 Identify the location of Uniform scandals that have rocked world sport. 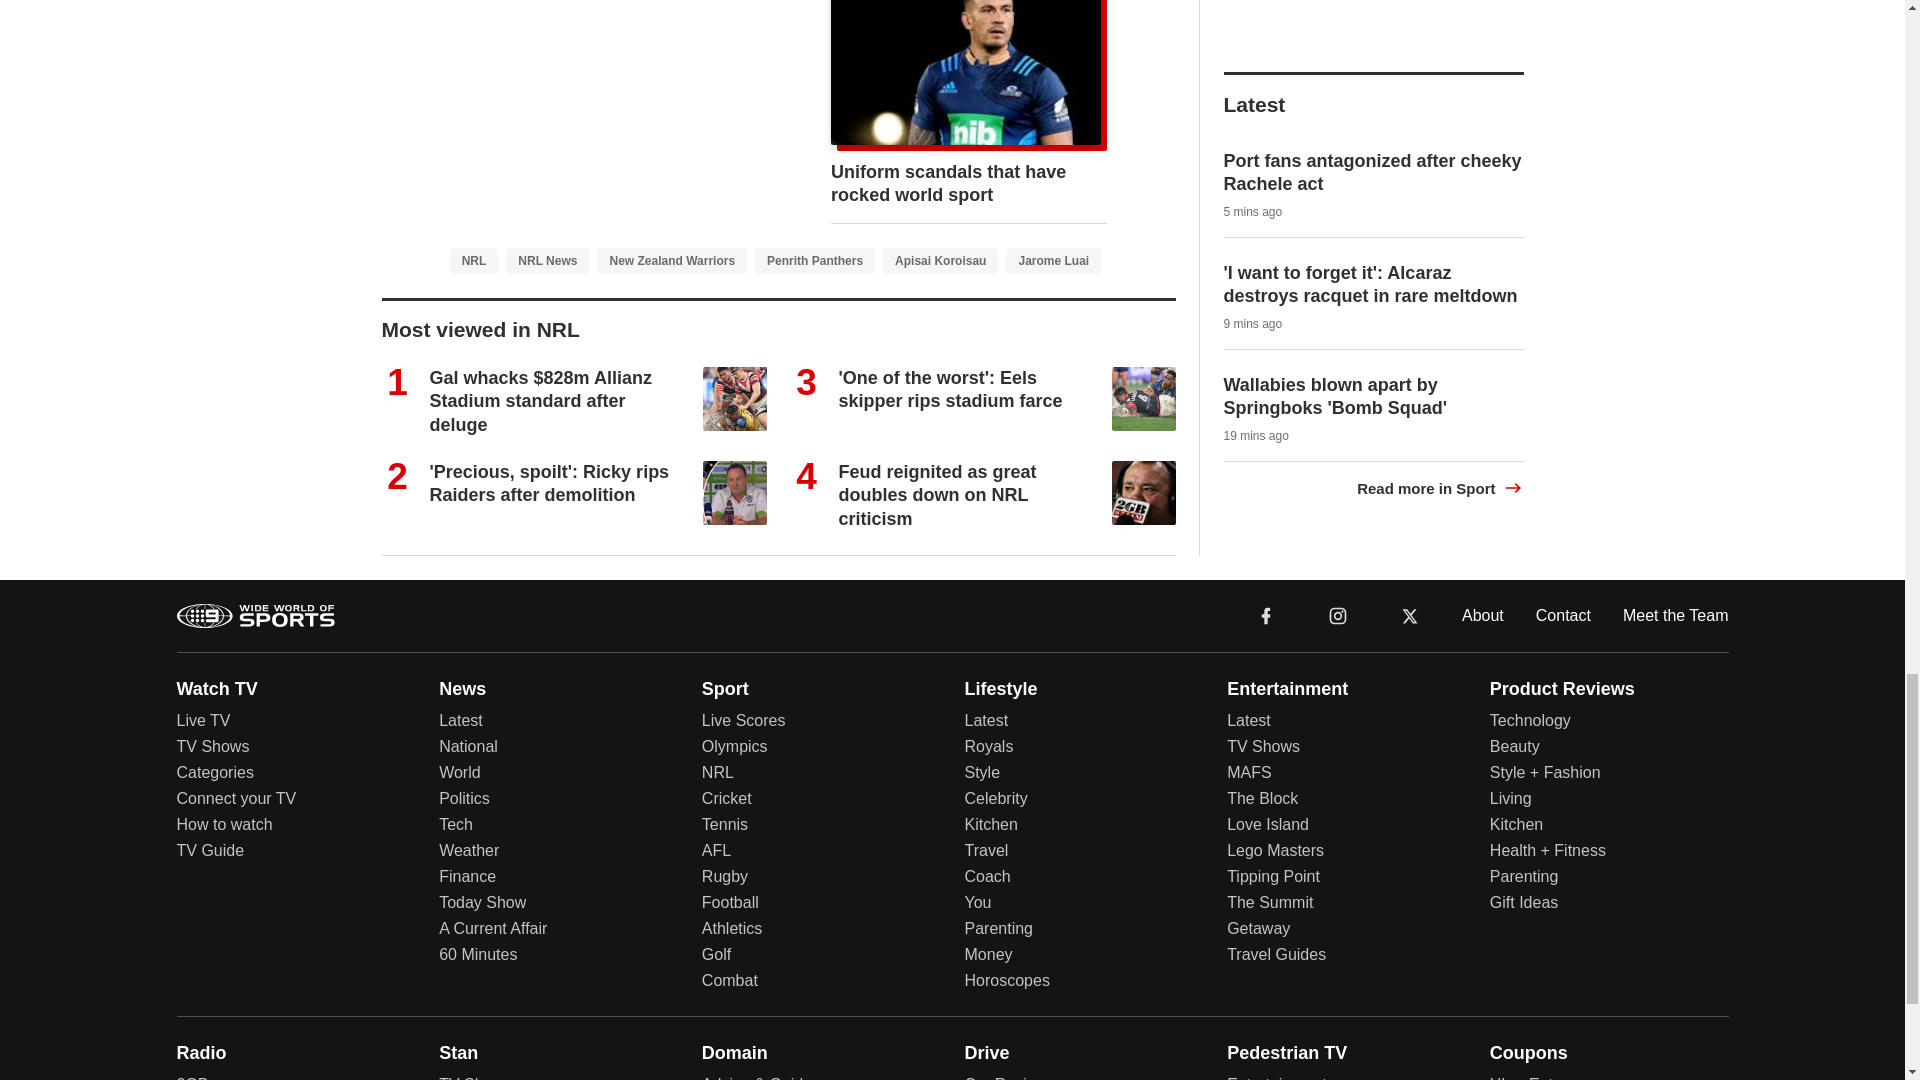
(948, 184).